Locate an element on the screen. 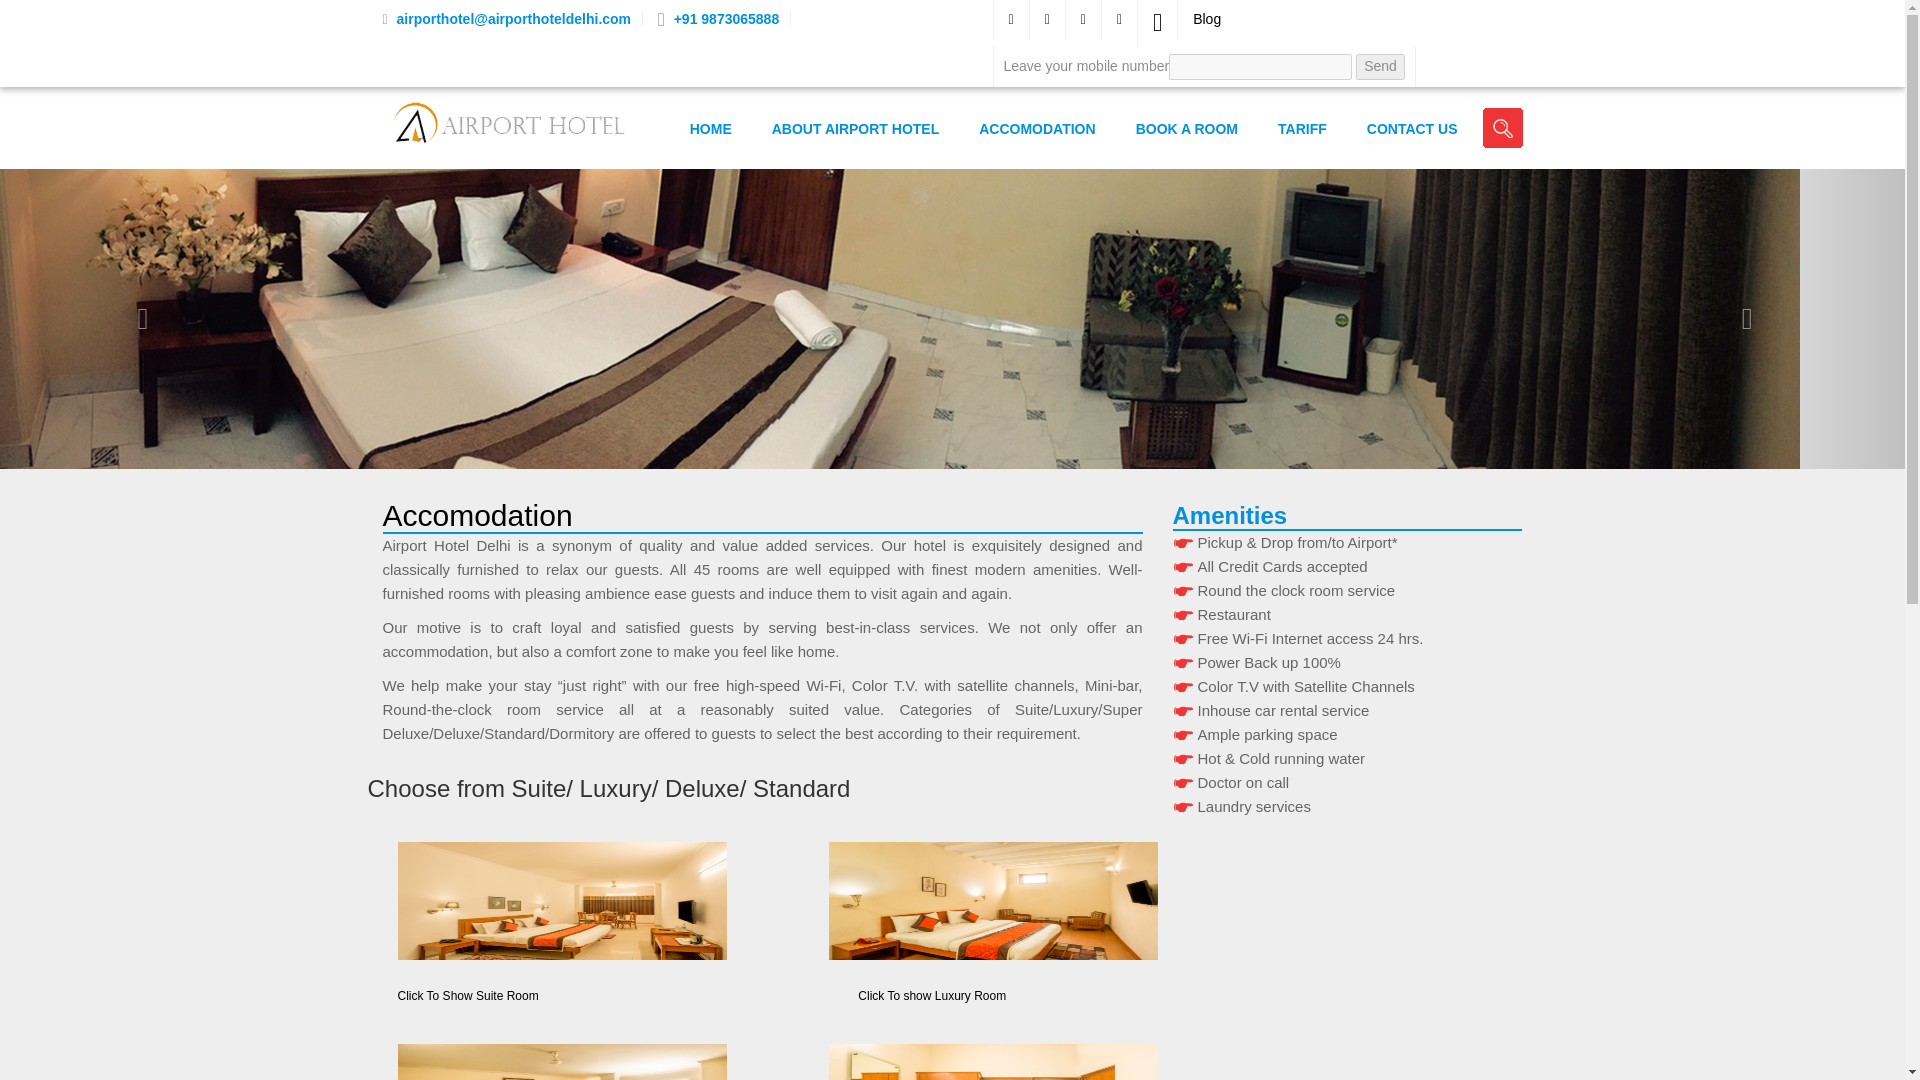 The height and width of the screenshot is (1080, 1920). ABOUT AIRPORT HOTEL is located at coordinates (855, 128).